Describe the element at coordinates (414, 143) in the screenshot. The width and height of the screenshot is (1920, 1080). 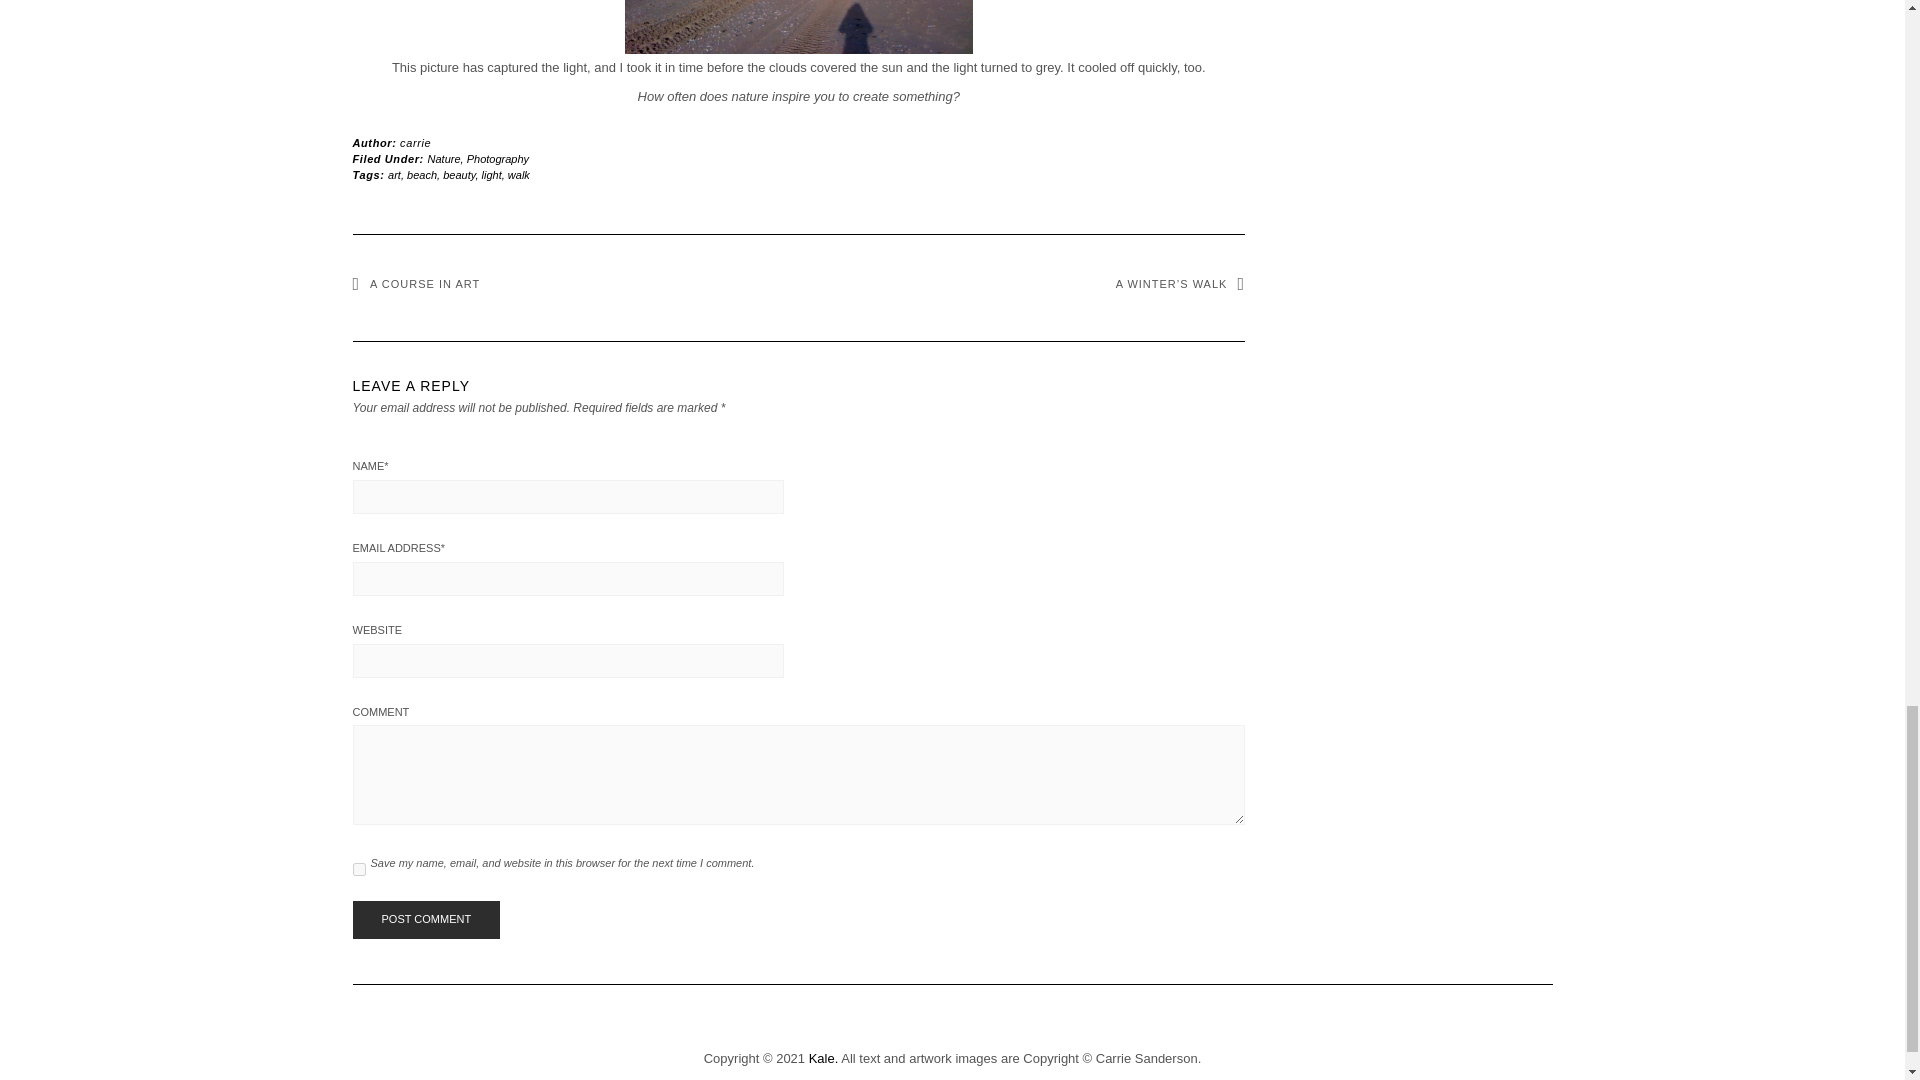
I see `carrie` at that location.